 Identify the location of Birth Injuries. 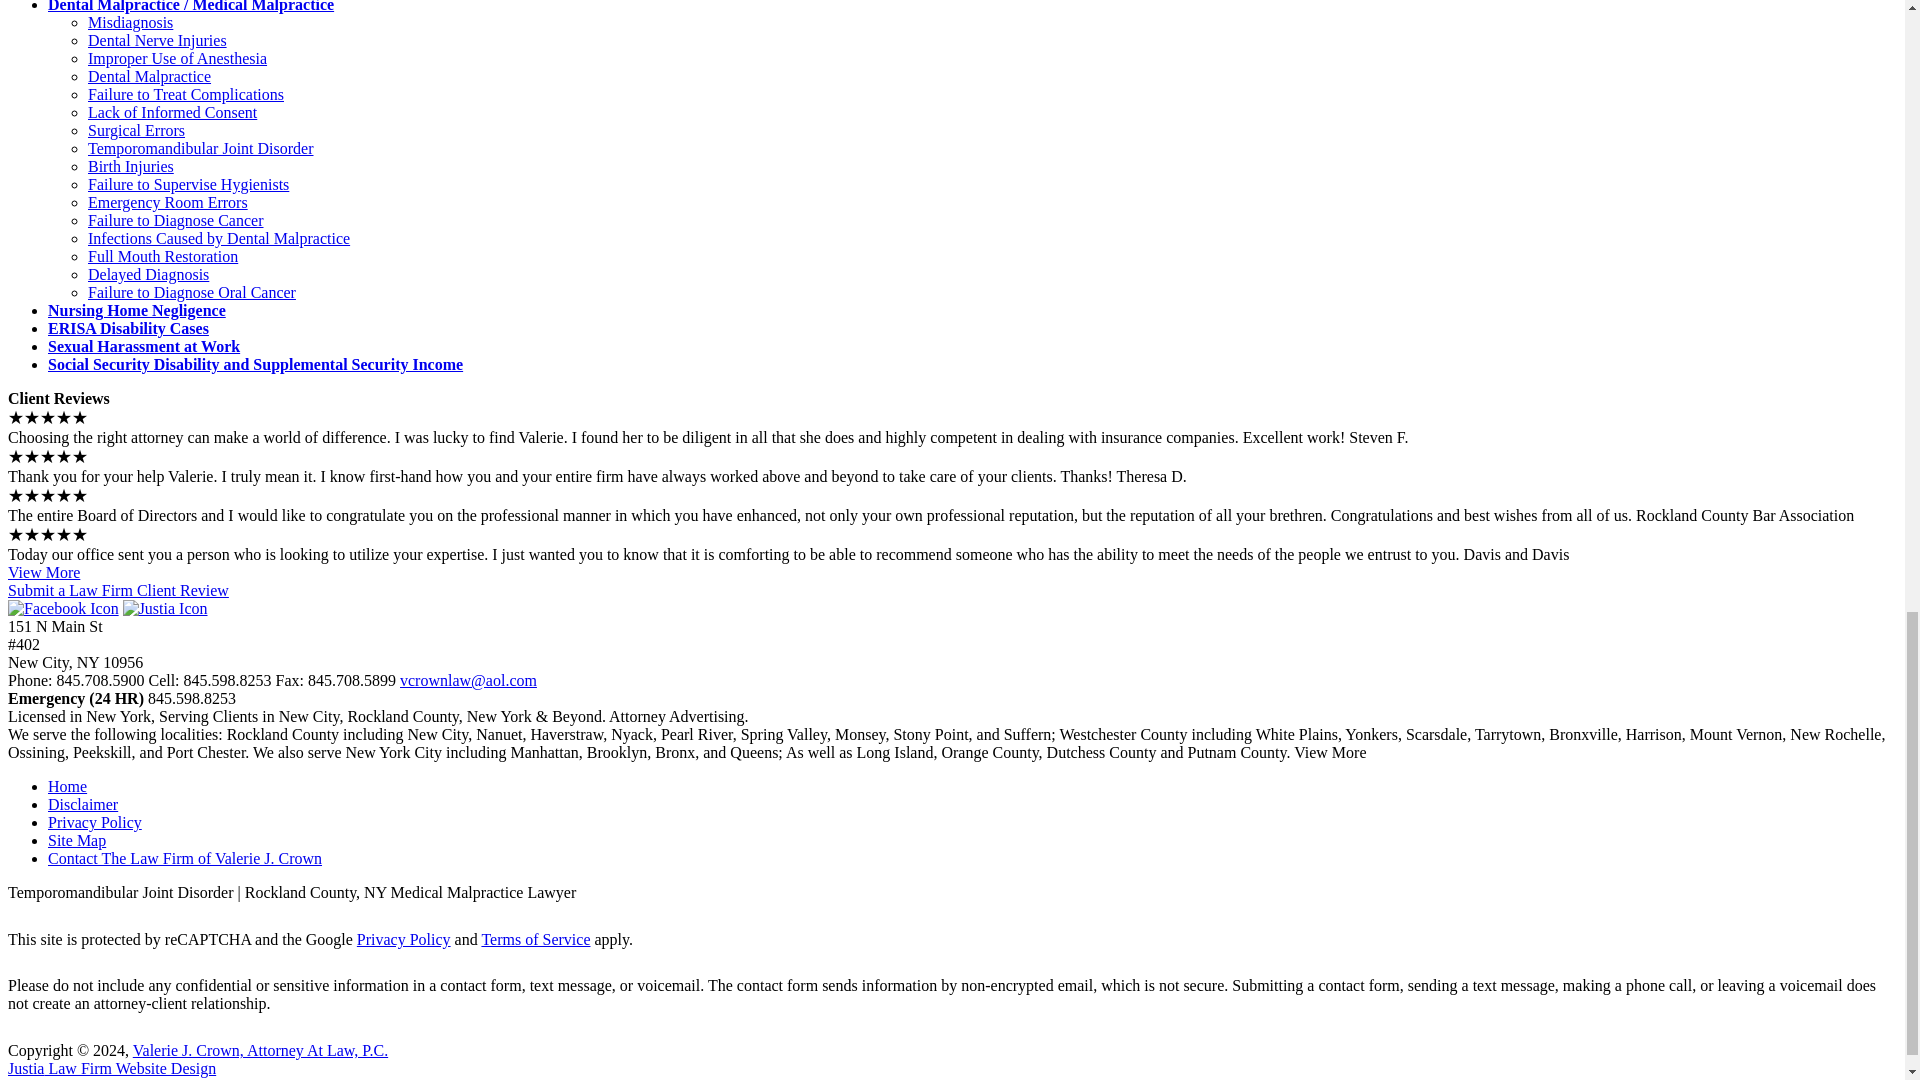
(131, 166).